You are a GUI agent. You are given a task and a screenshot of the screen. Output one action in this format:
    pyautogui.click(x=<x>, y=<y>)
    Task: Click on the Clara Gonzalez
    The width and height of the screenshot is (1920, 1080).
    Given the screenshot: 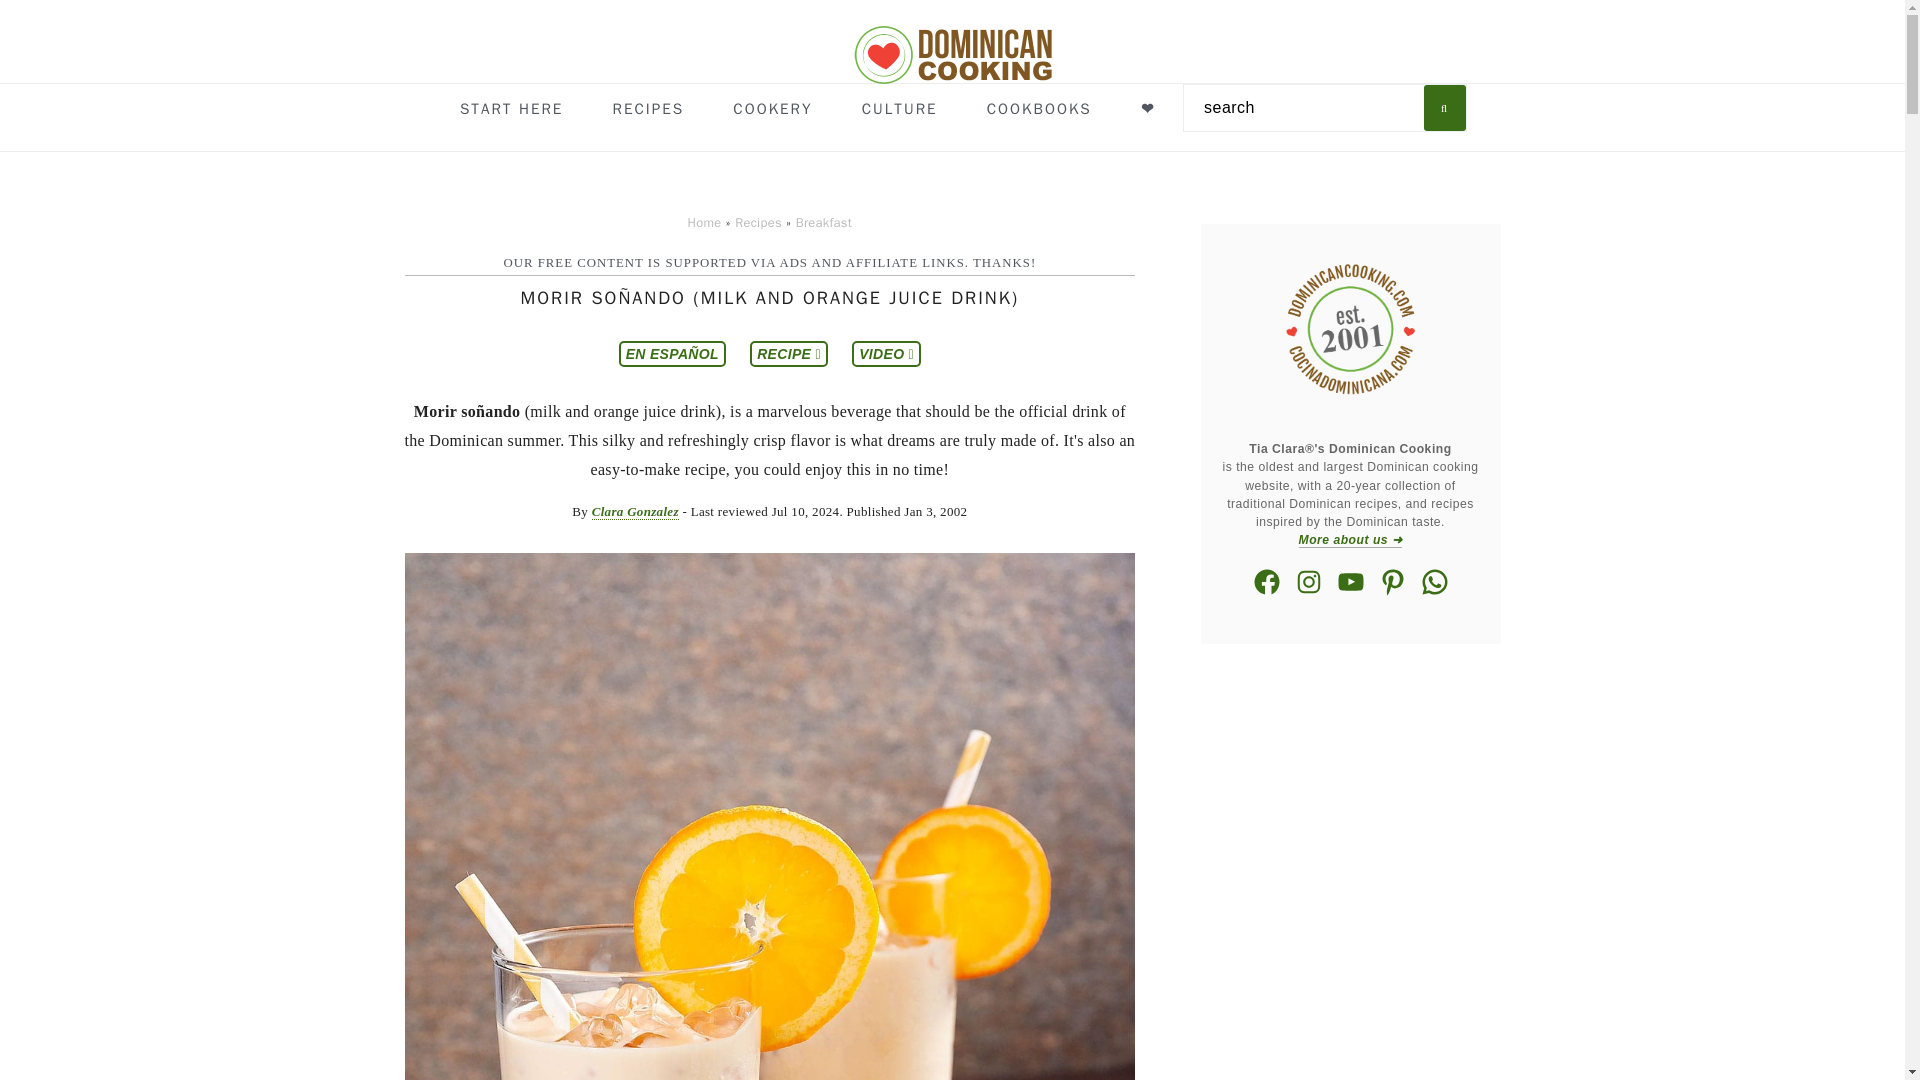 What is the action you would take?
    pyautogui.click(x=635, y=512)
    